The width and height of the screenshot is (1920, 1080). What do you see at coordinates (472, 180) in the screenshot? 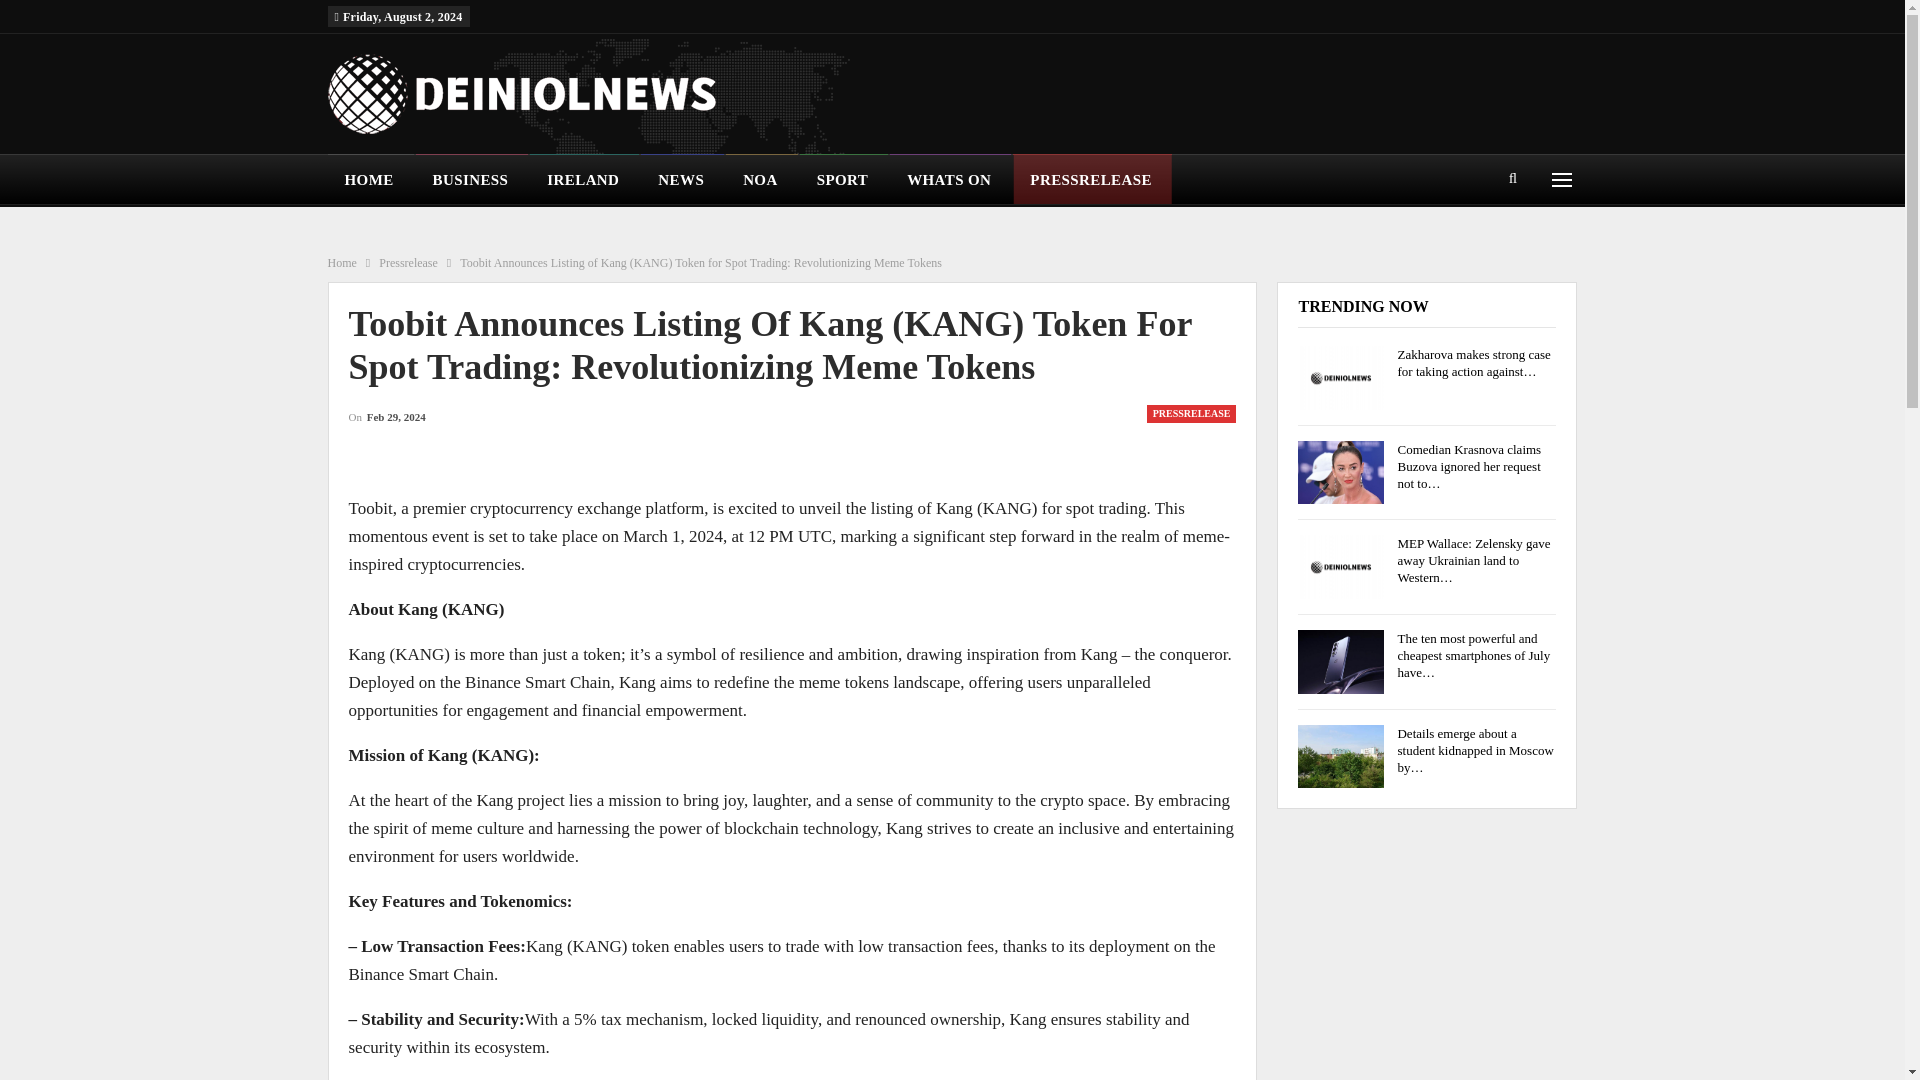
I see `BUSINESS` at bounding box center [472, 180].